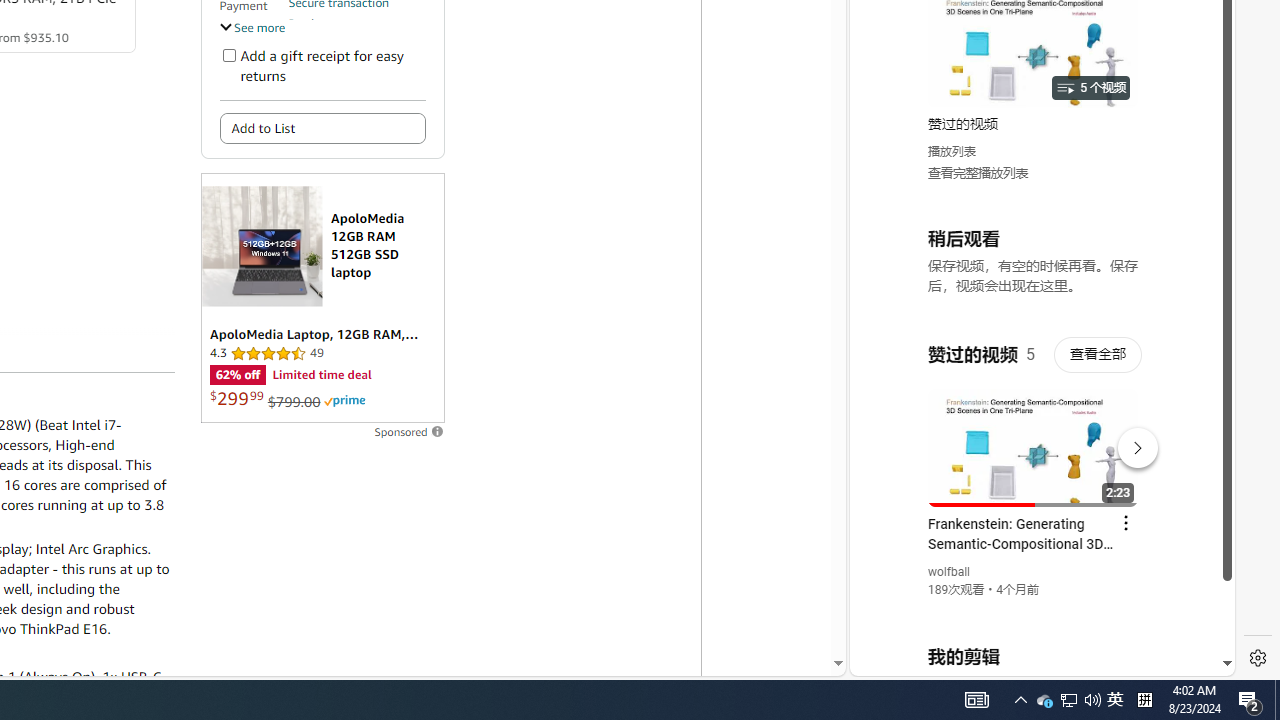 The height and width of the screenshot is (720, 1280). I want to click on US[ju], so click(918, 660).